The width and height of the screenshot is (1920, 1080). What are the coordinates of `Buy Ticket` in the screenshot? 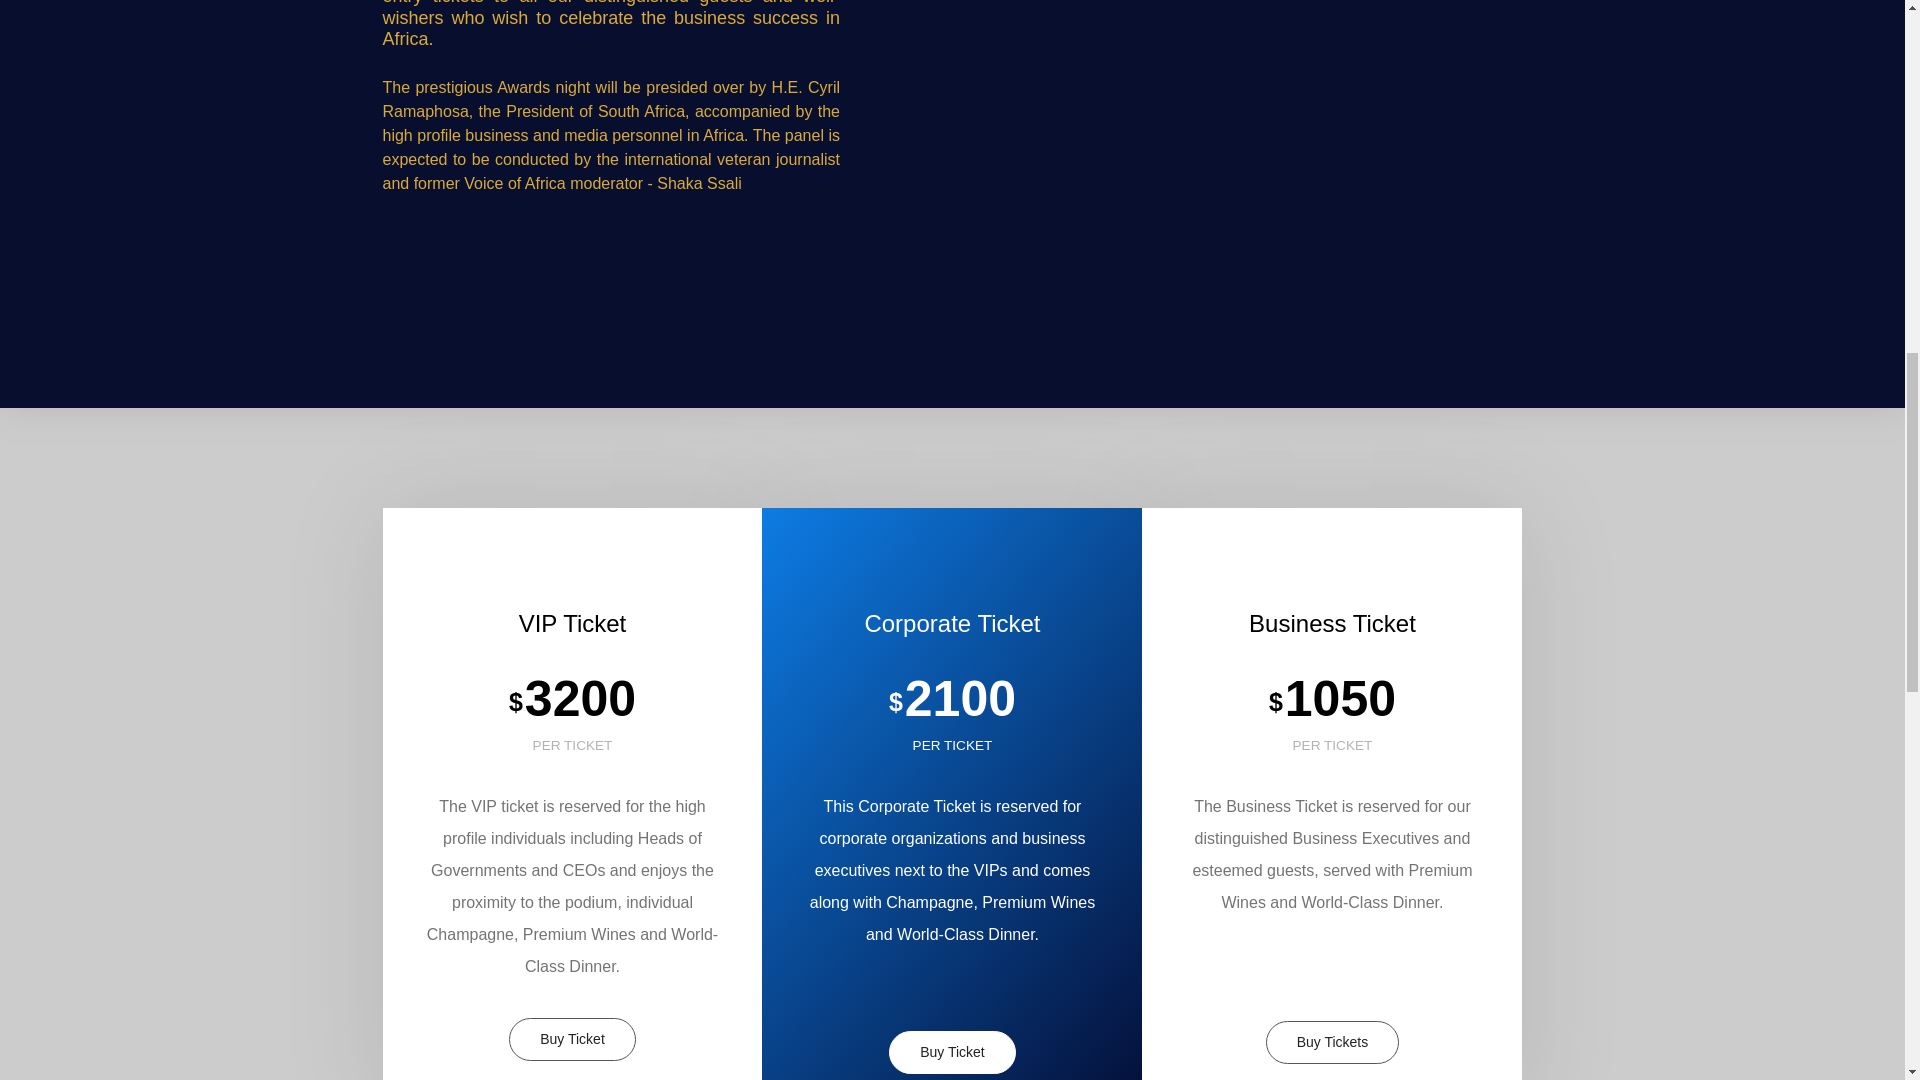 It's located at (572, 1039).